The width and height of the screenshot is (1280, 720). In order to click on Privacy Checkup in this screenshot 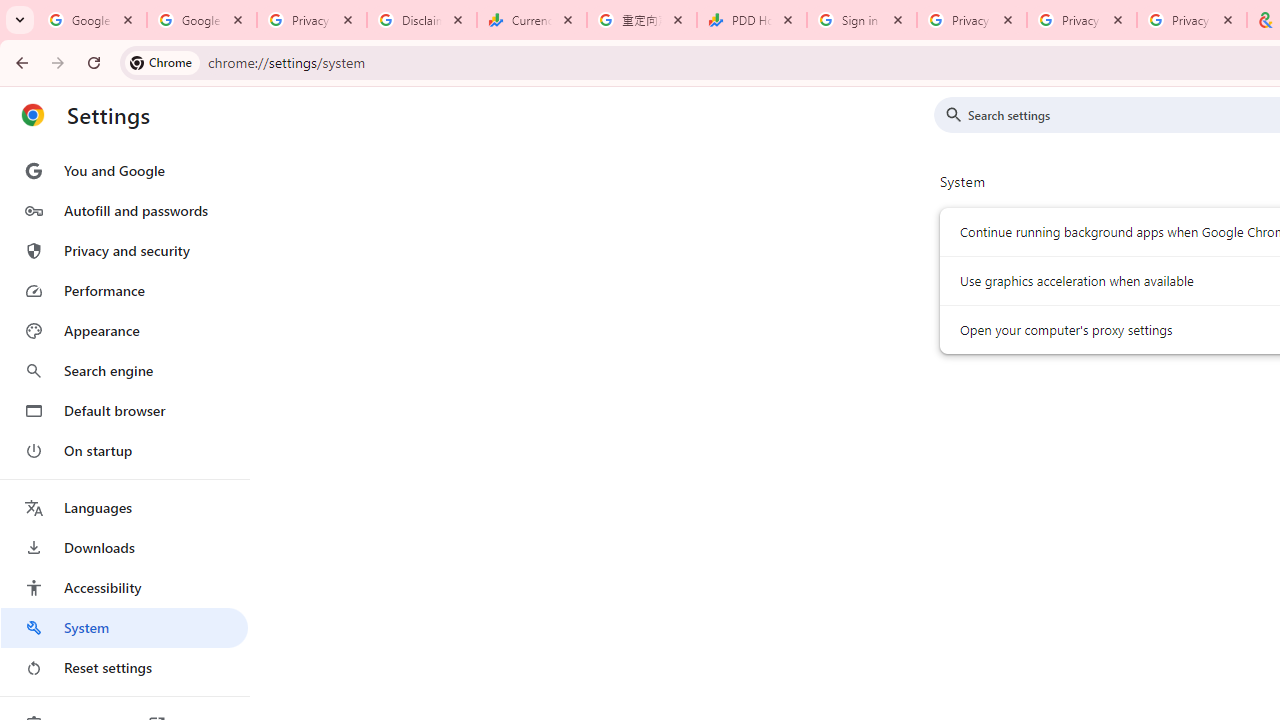, I will do `click(1191, 20)`.